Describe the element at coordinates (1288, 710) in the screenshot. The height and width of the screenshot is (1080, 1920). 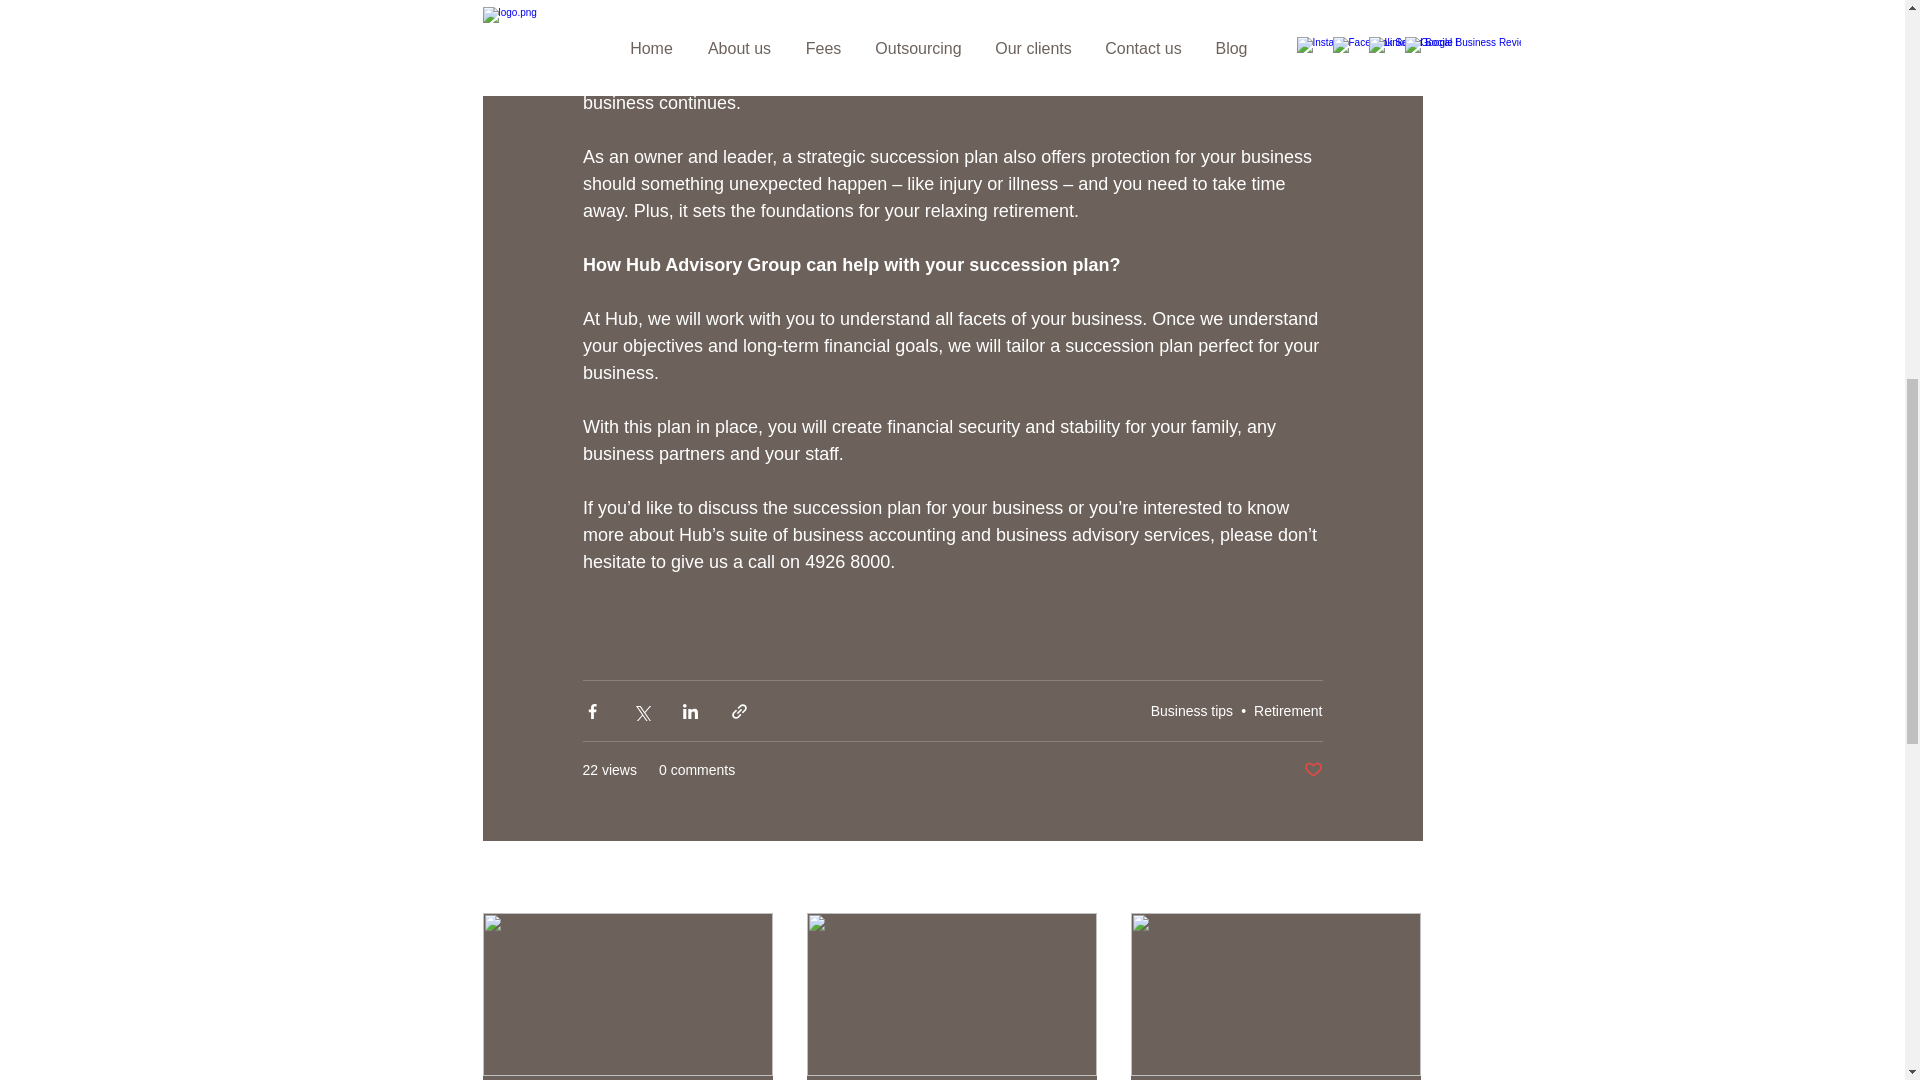
I see `Retirement` at that location.